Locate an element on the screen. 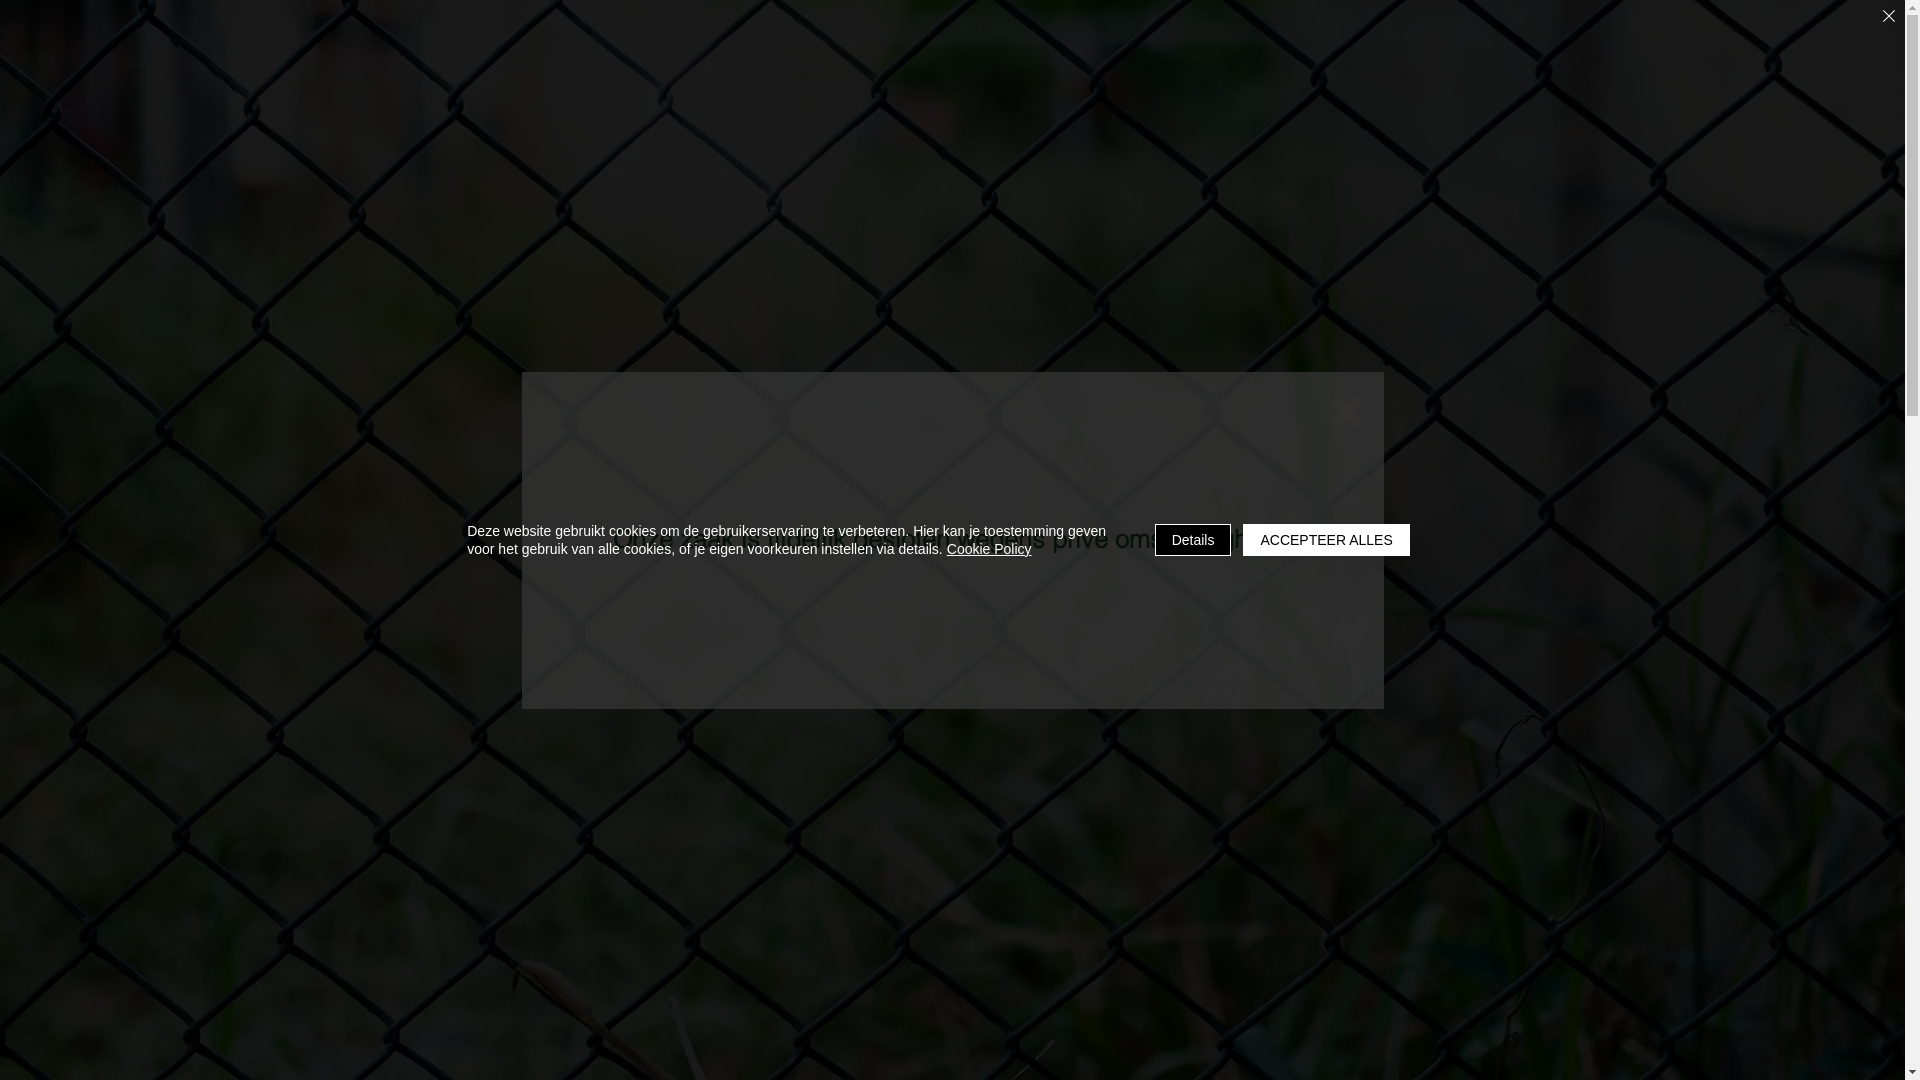 The width and height of the screenshot is (1920, 1080). Terug naar de website is located at coordinates (1347, 411).